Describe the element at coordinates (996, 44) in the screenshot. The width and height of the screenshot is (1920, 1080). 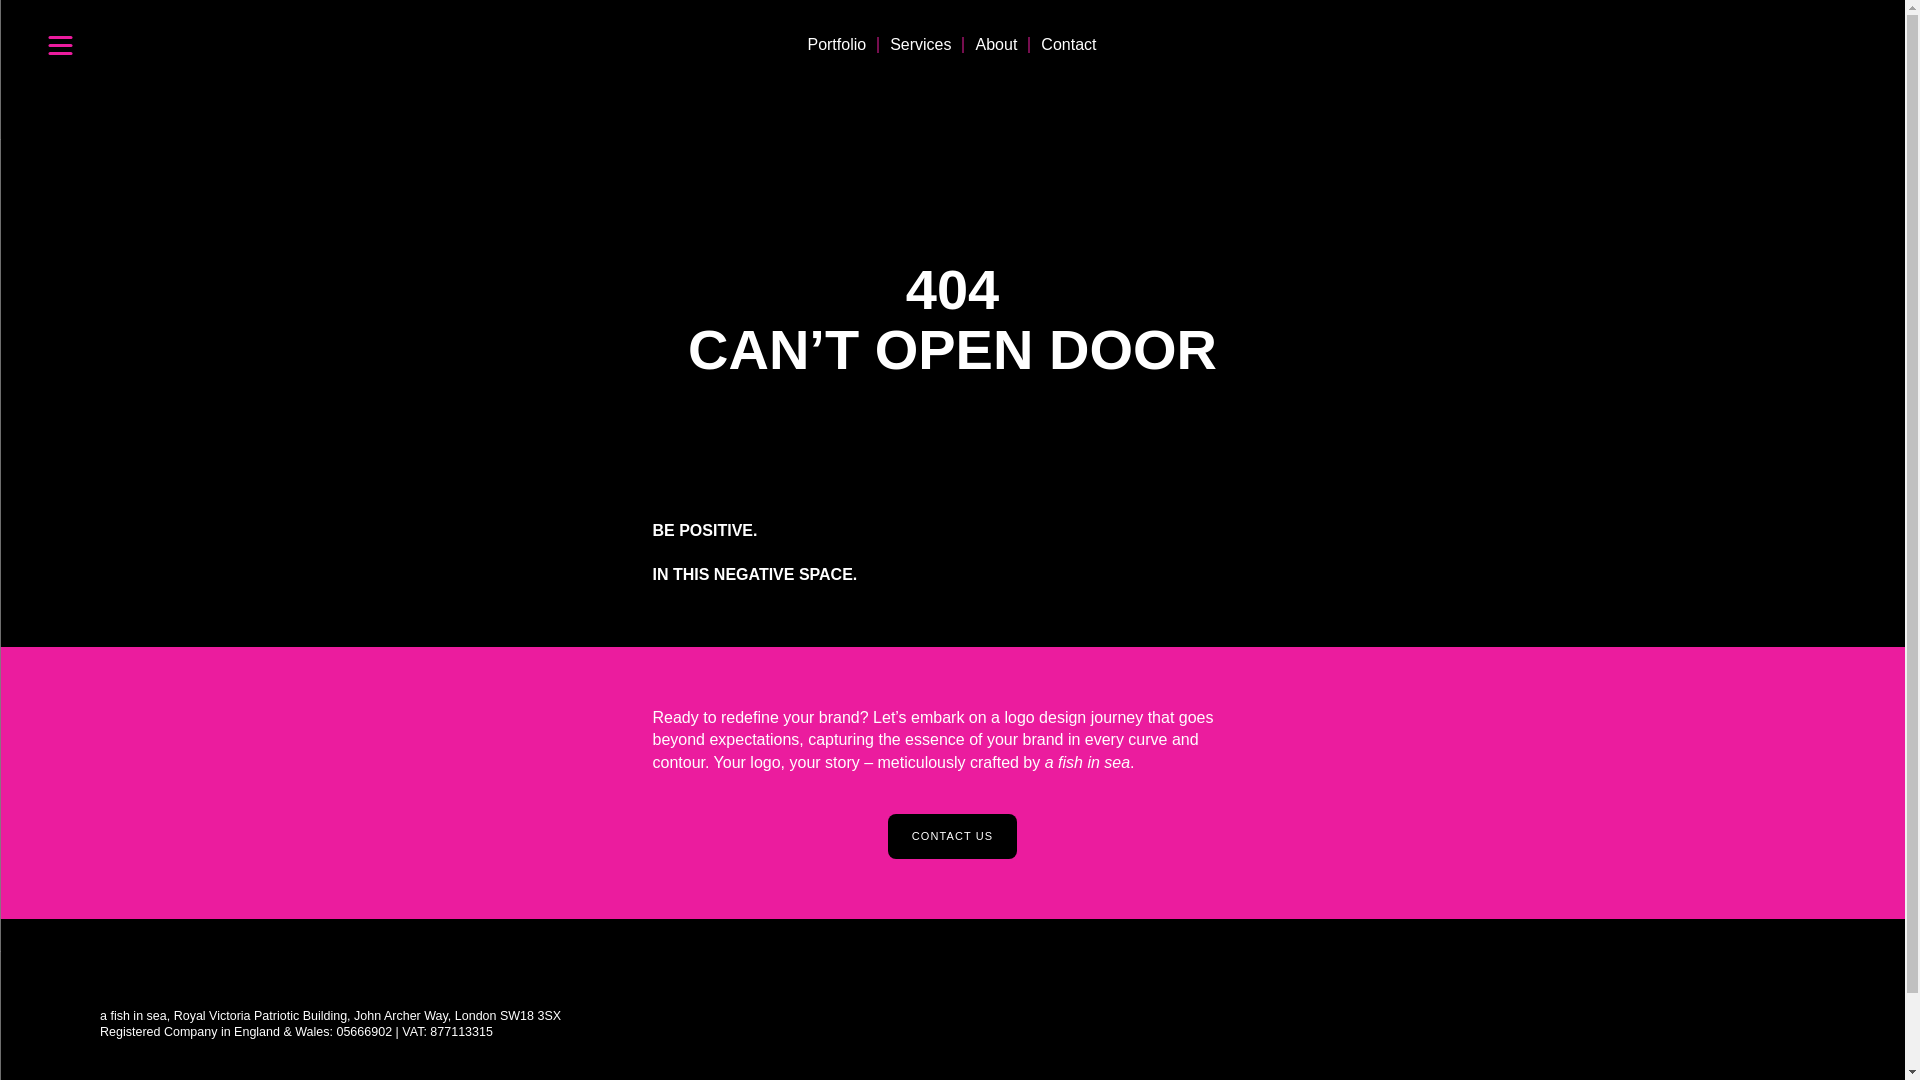
I see `About` at that location.